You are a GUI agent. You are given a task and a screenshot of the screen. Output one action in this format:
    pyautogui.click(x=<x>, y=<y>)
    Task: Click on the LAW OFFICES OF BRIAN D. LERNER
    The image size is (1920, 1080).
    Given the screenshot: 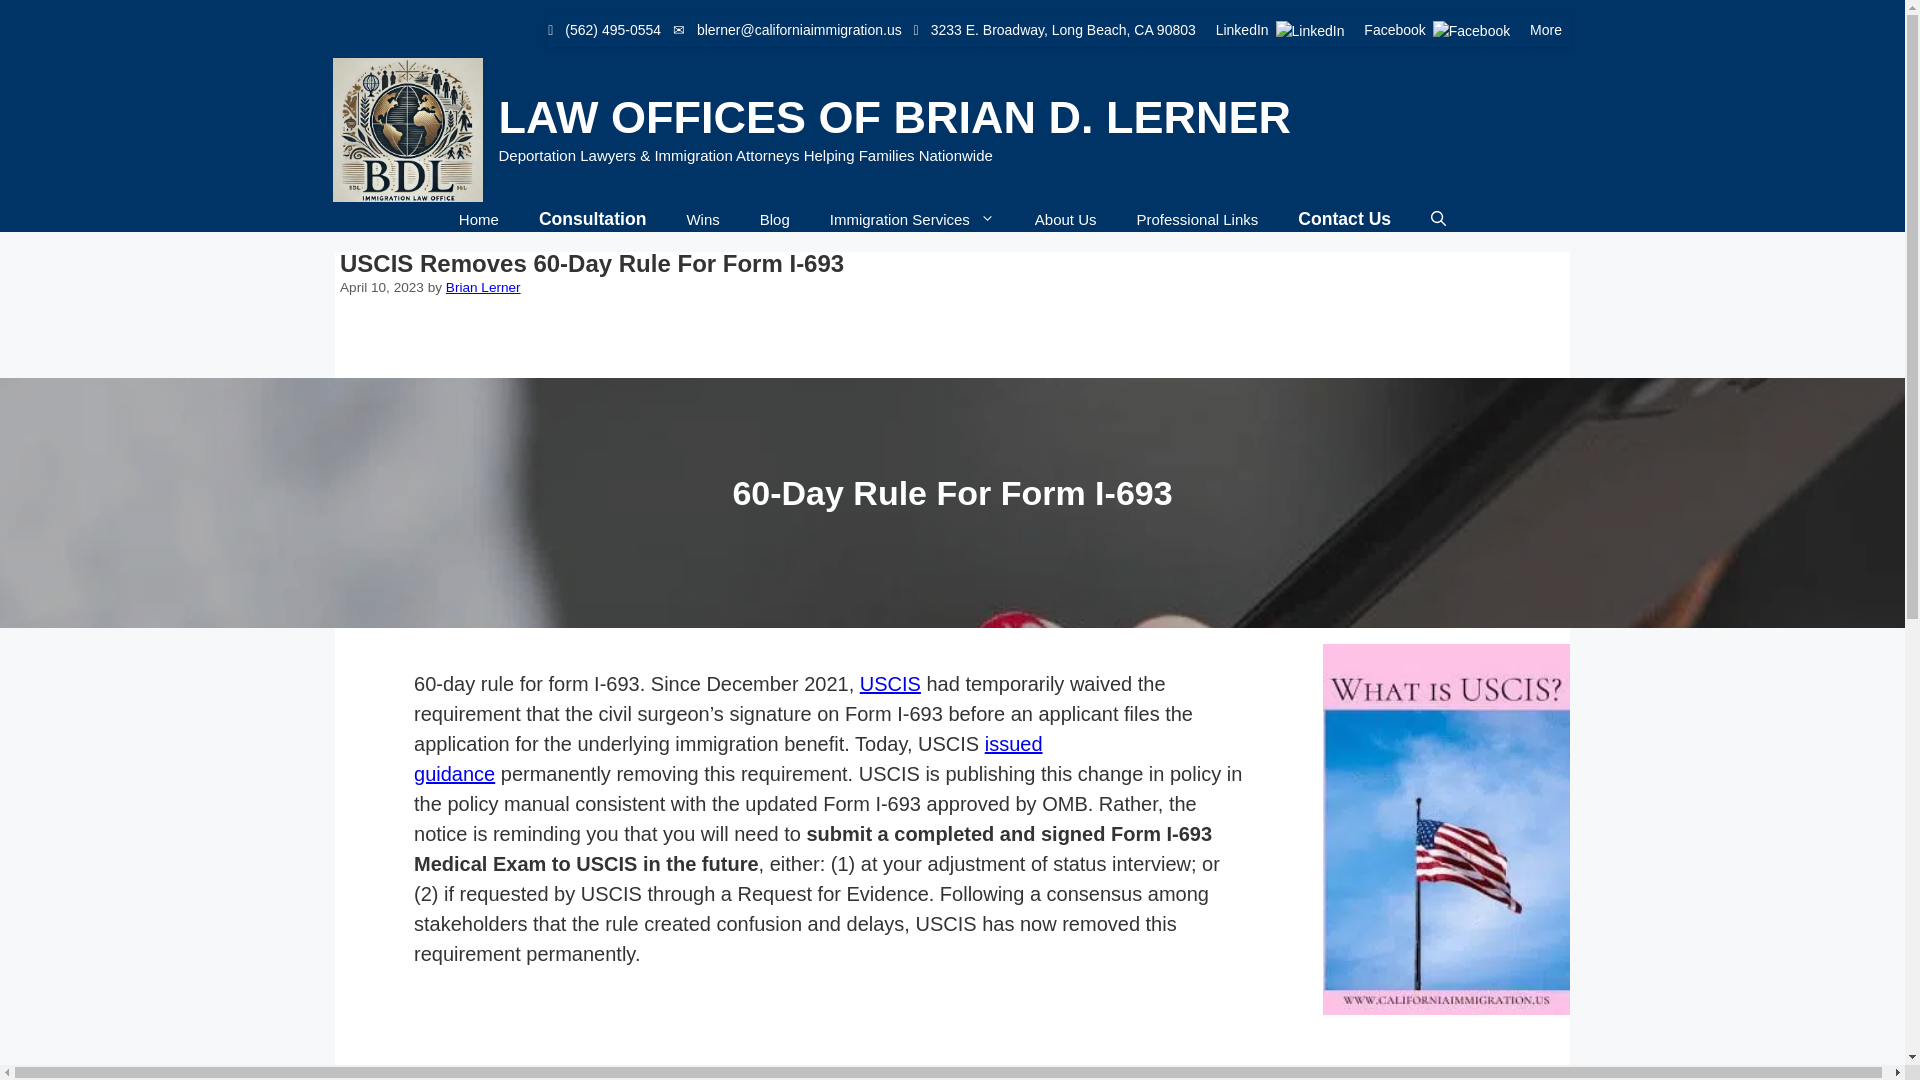 What is the action you would take?
    pyautogui.click(x=894, y=116)
    